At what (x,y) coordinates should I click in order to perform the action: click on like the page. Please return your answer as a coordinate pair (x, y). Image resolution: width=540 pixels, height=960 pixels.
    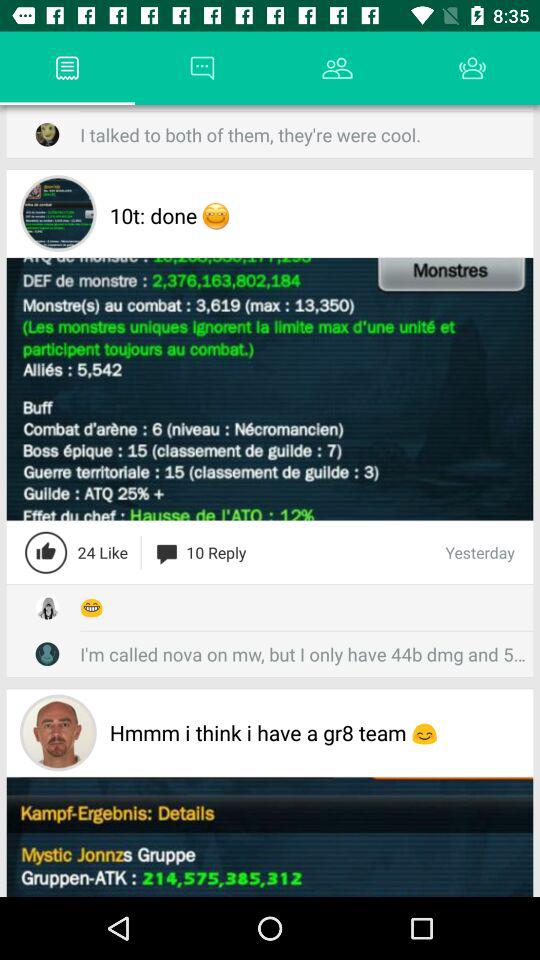
    Looking at the image, I should click on (46, 552).